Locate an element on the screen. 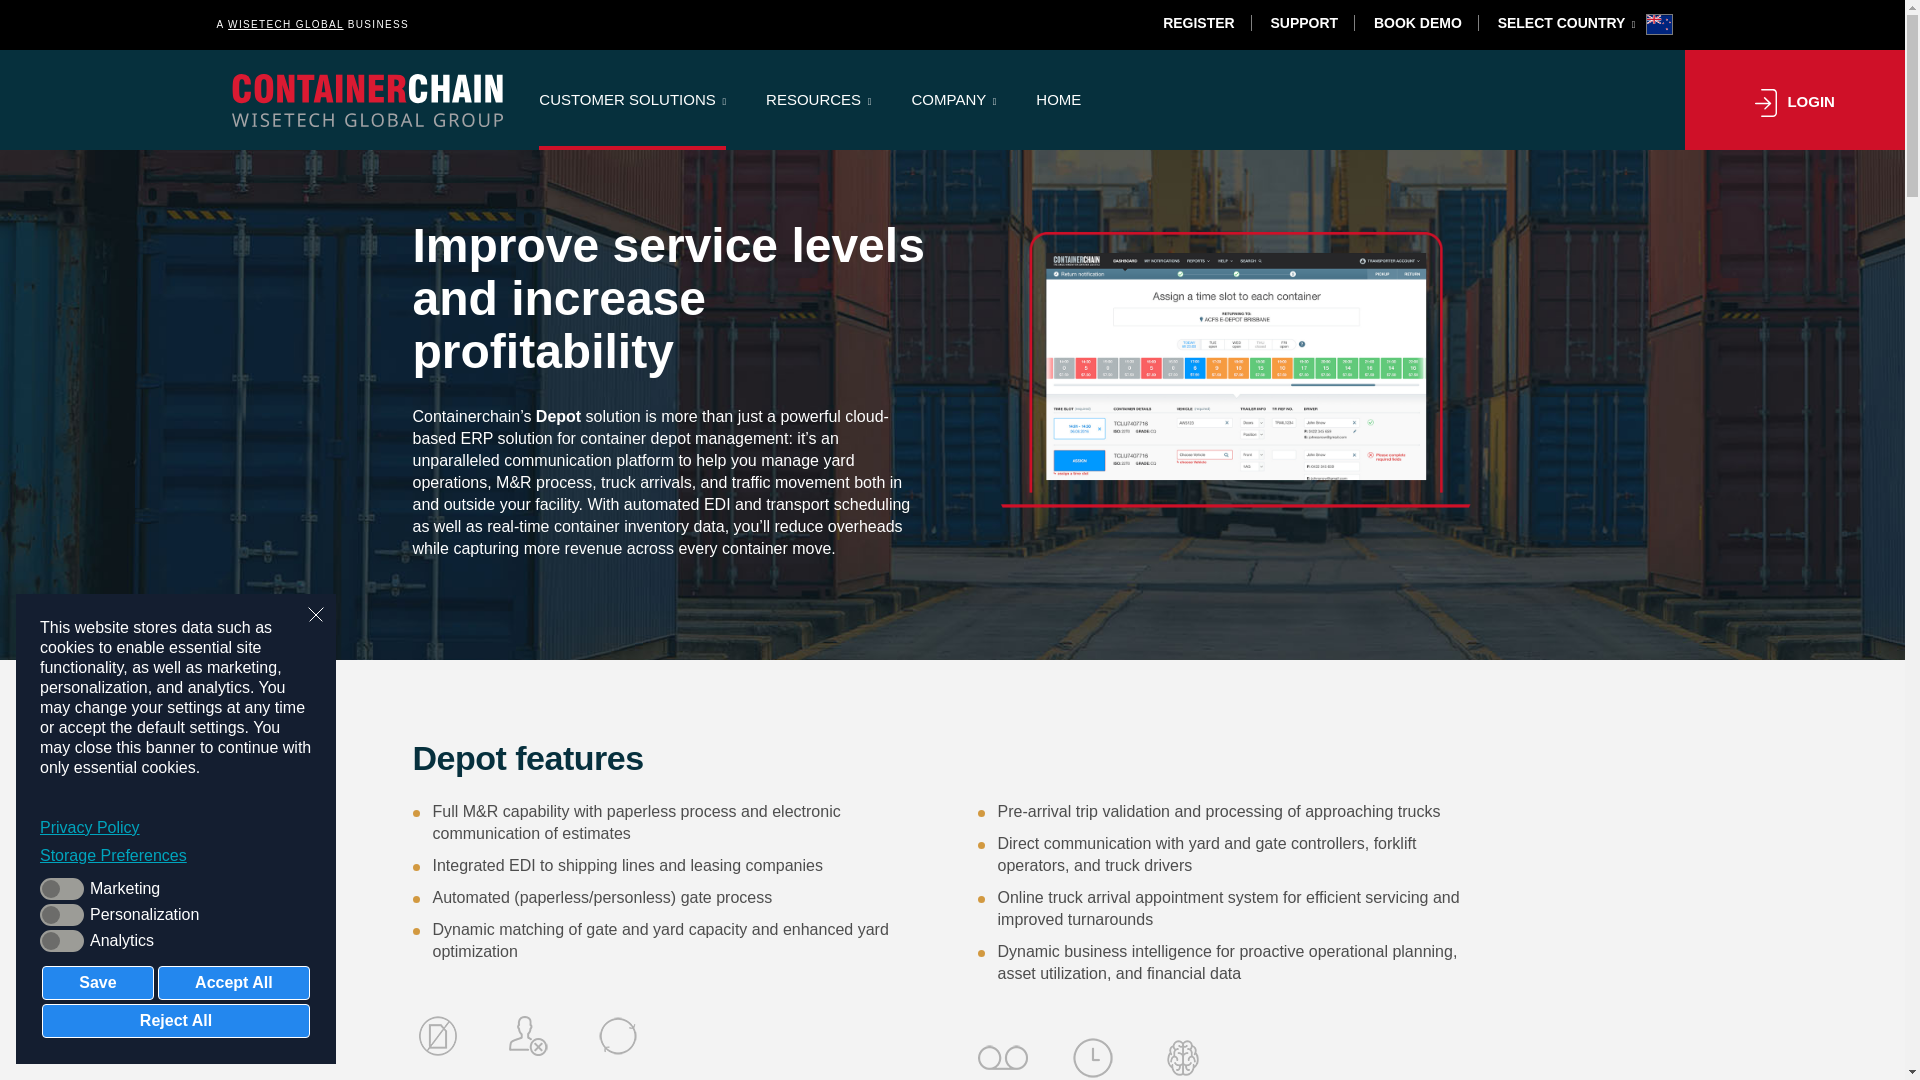 This screenshot has height=1080, width=1920. Accept All is located at coordinates (233, 982).